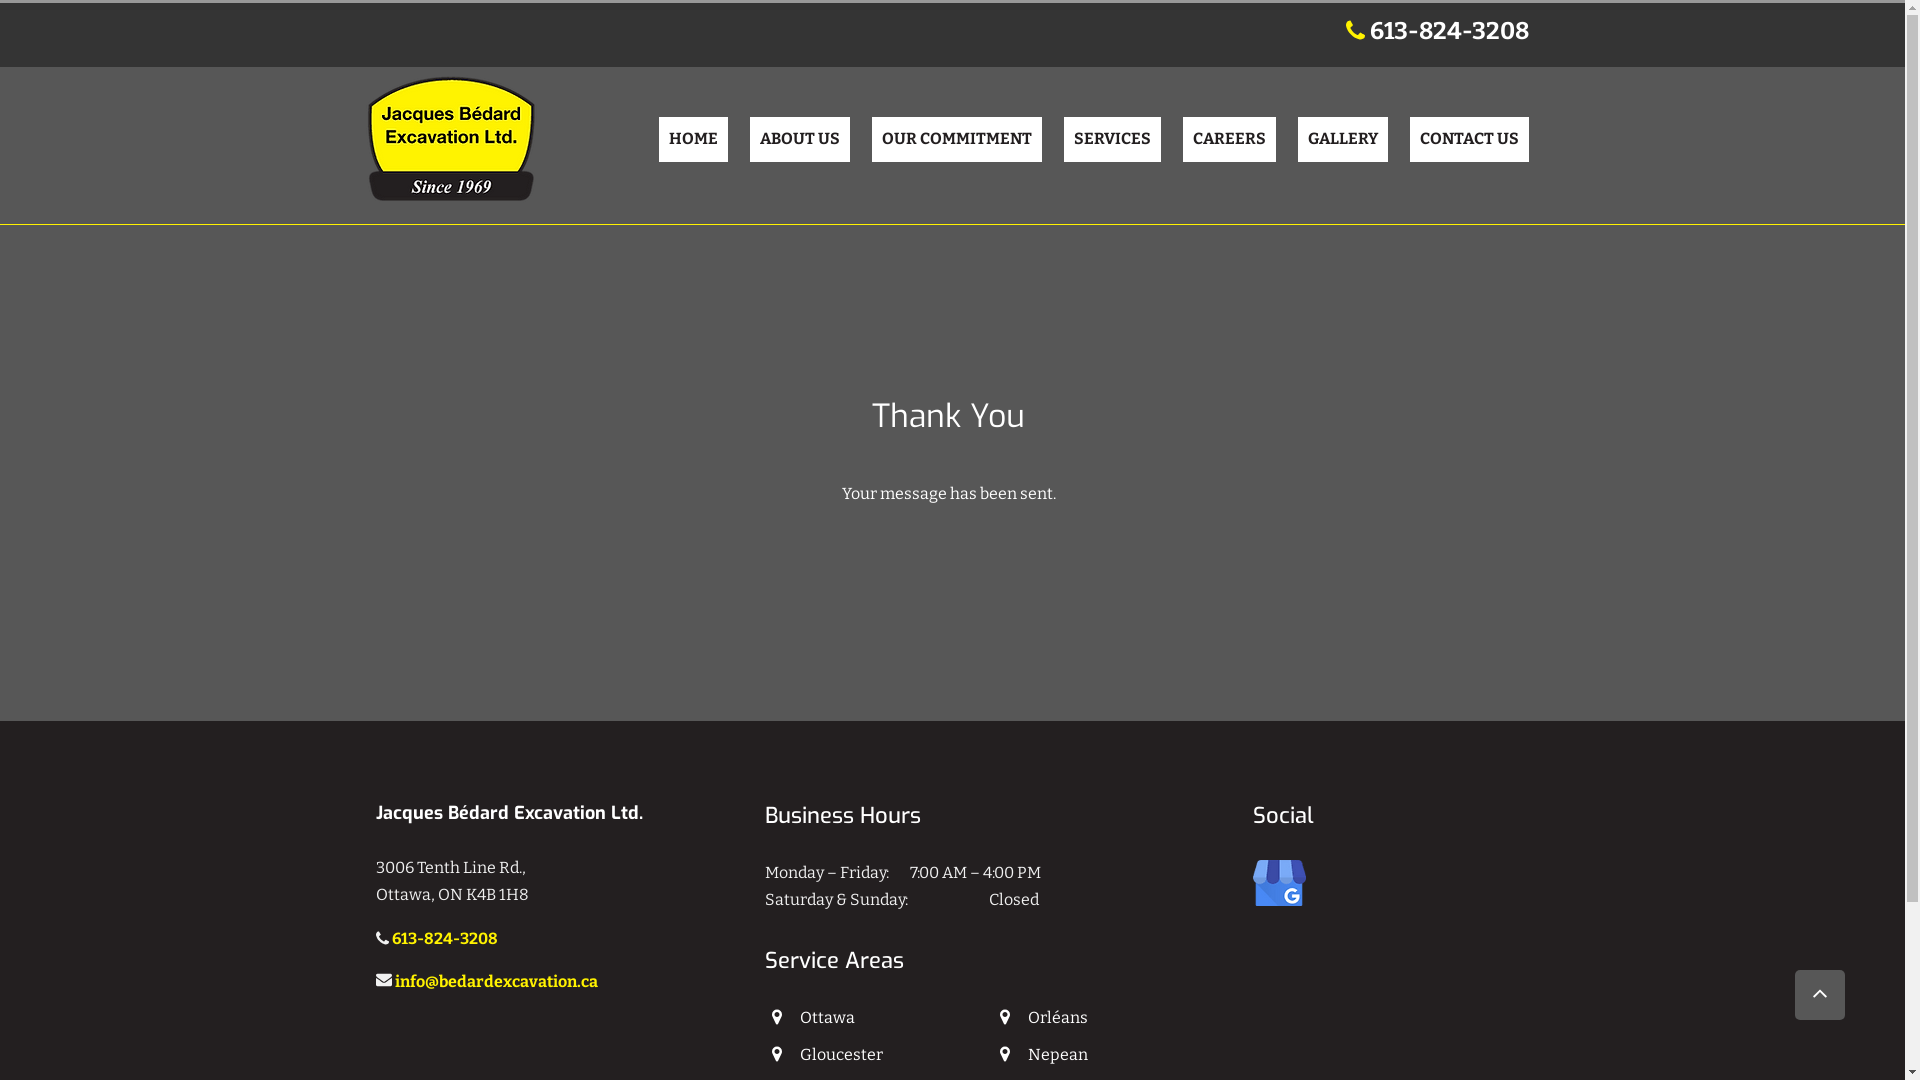 The width and height of the screenshot is (1920, 1080). Describe the element at coordinates (692, 140) in the screenshot. I see `HOME` at that location.